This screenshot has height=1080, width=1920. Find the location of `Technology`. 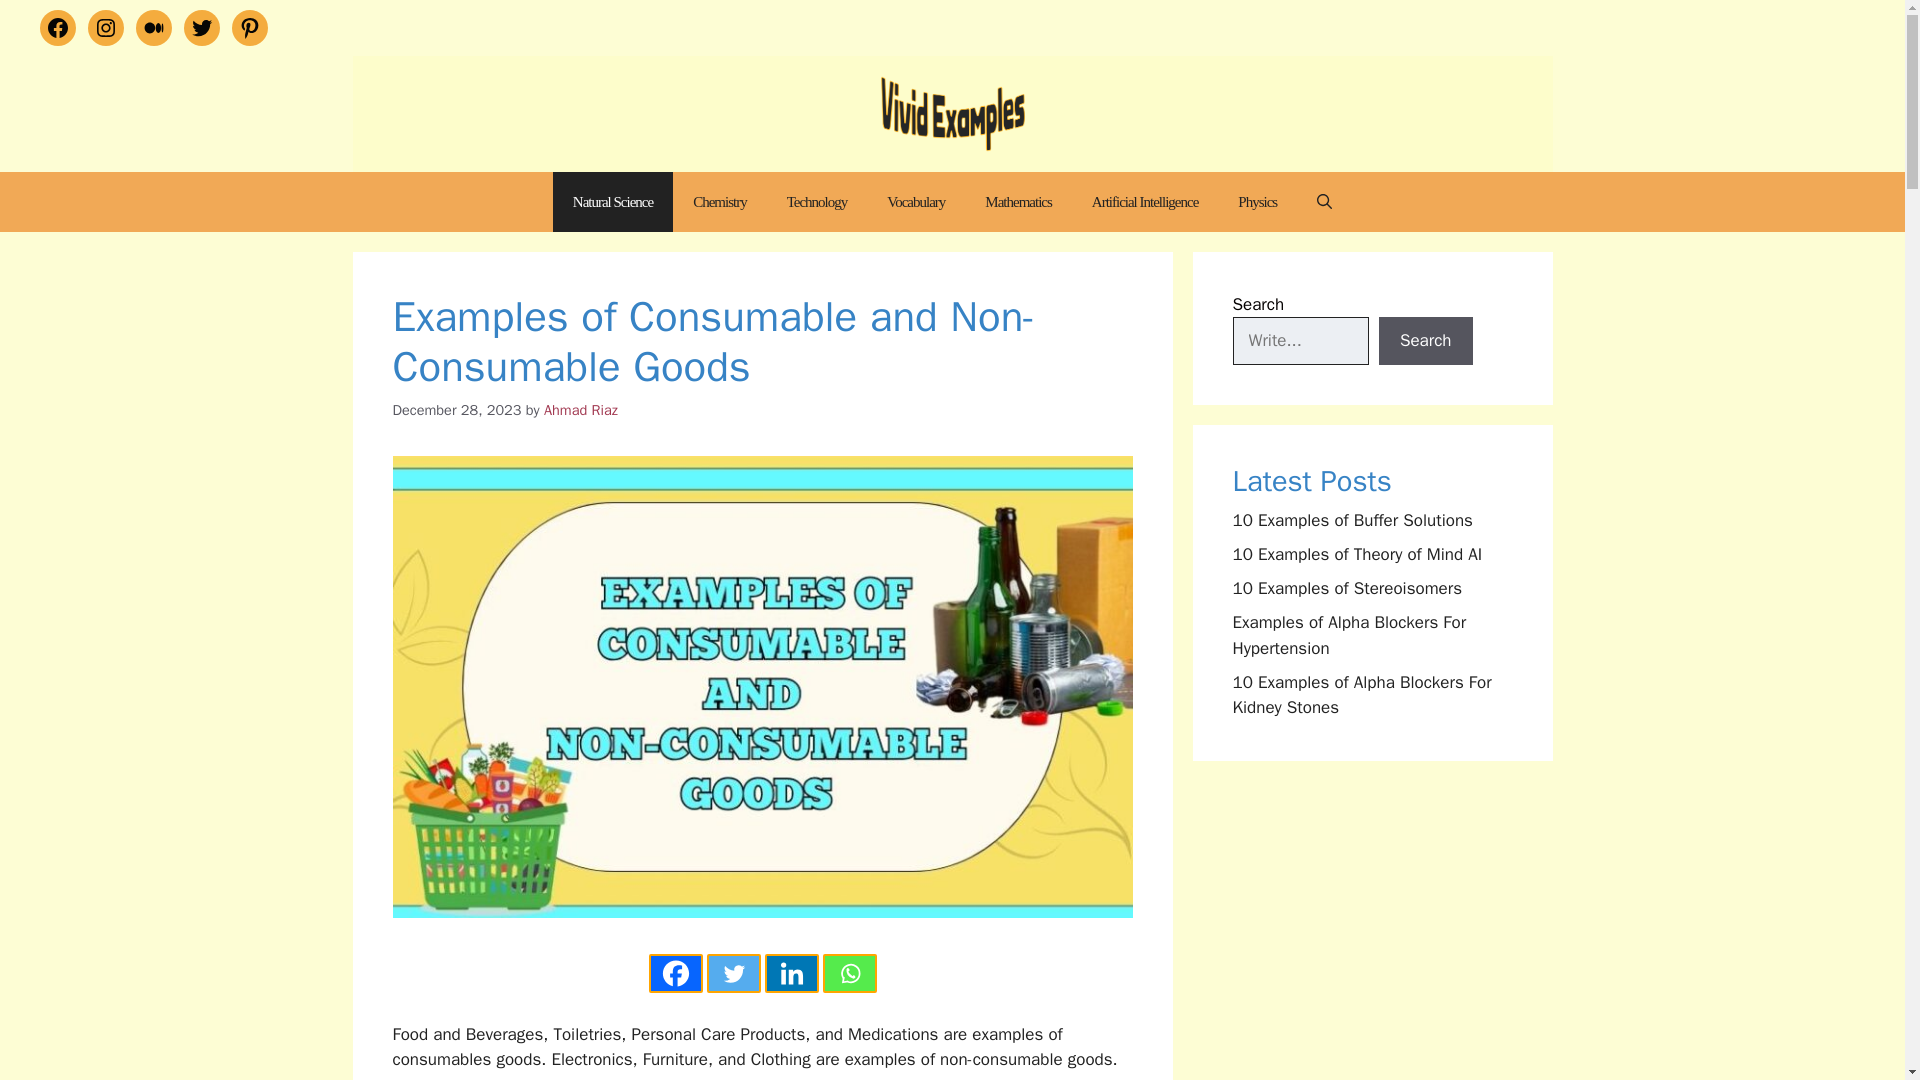

Technology is located at coordinates (816, 202).